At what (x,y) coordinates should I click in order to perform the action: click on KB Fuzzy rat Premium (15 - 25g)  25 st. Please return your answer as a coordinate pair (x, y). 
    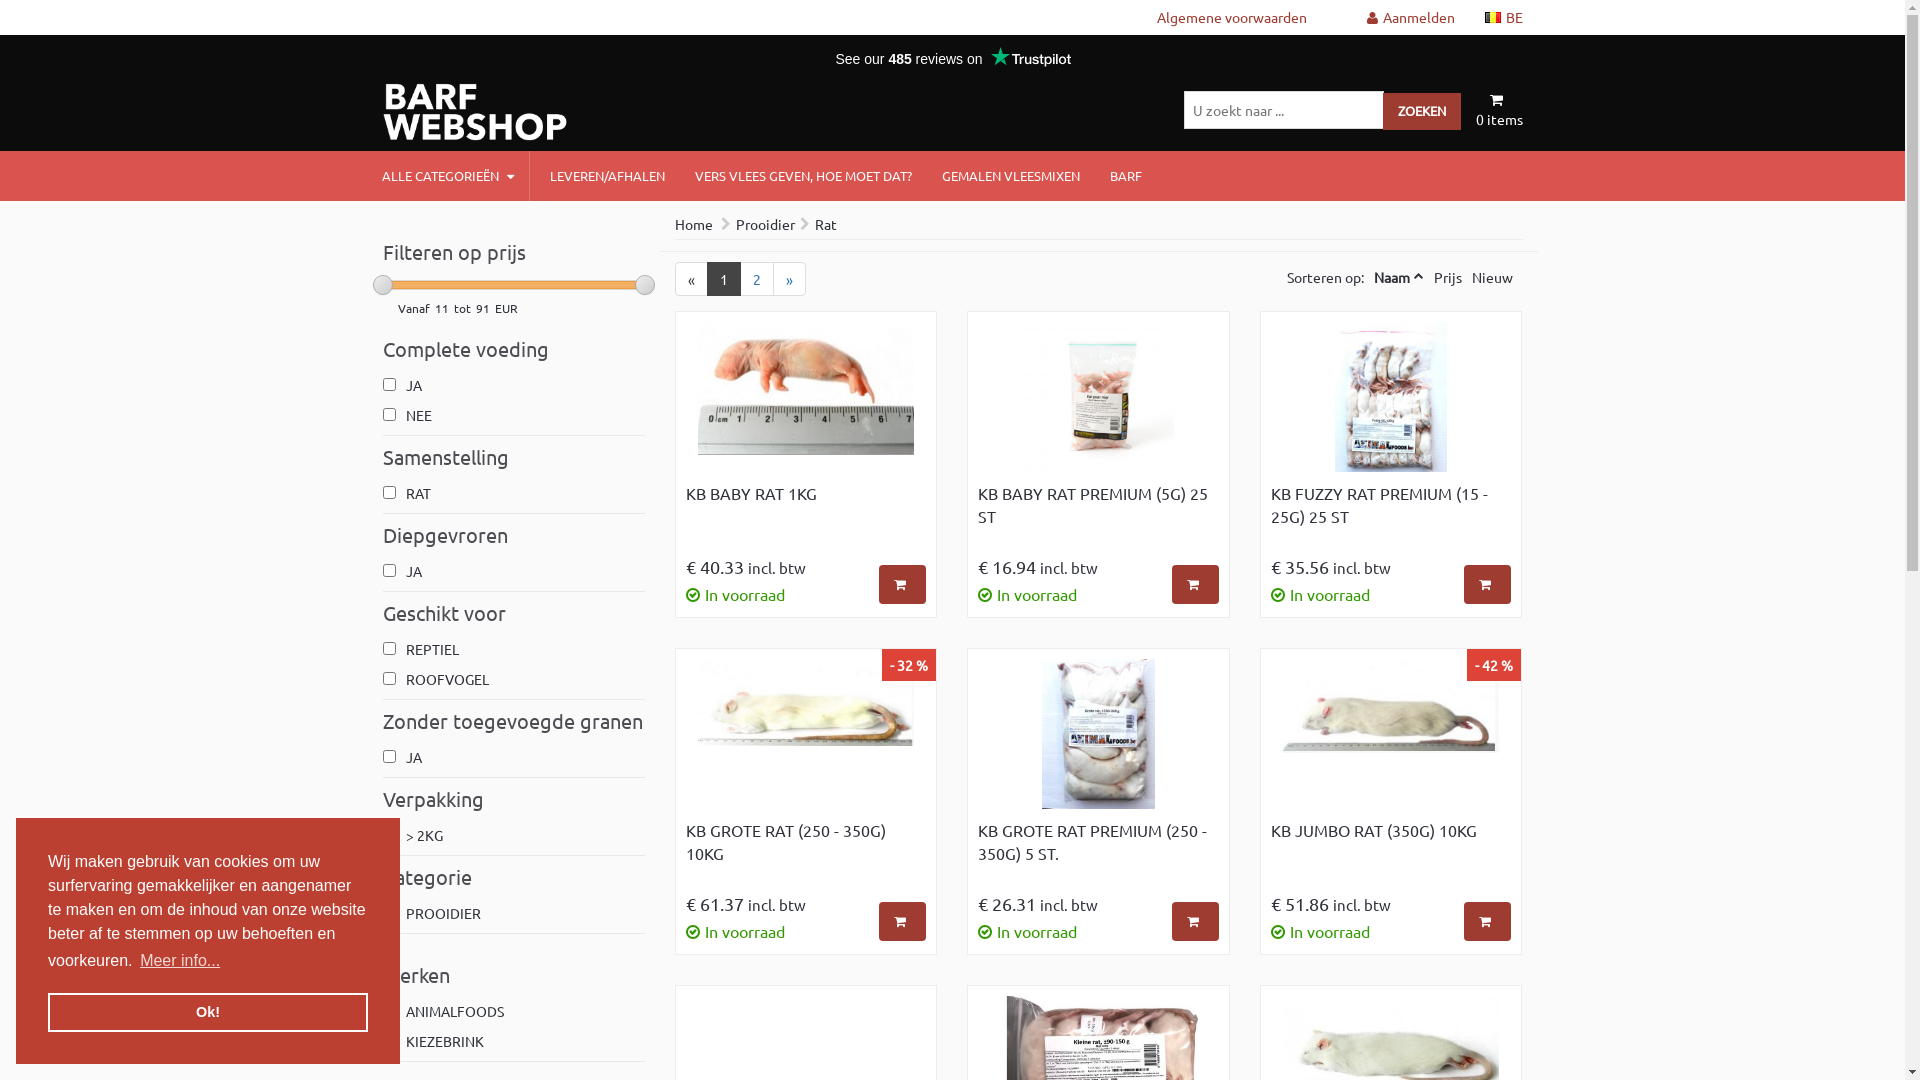
    Looking at the image, I should click on (1392, 397).